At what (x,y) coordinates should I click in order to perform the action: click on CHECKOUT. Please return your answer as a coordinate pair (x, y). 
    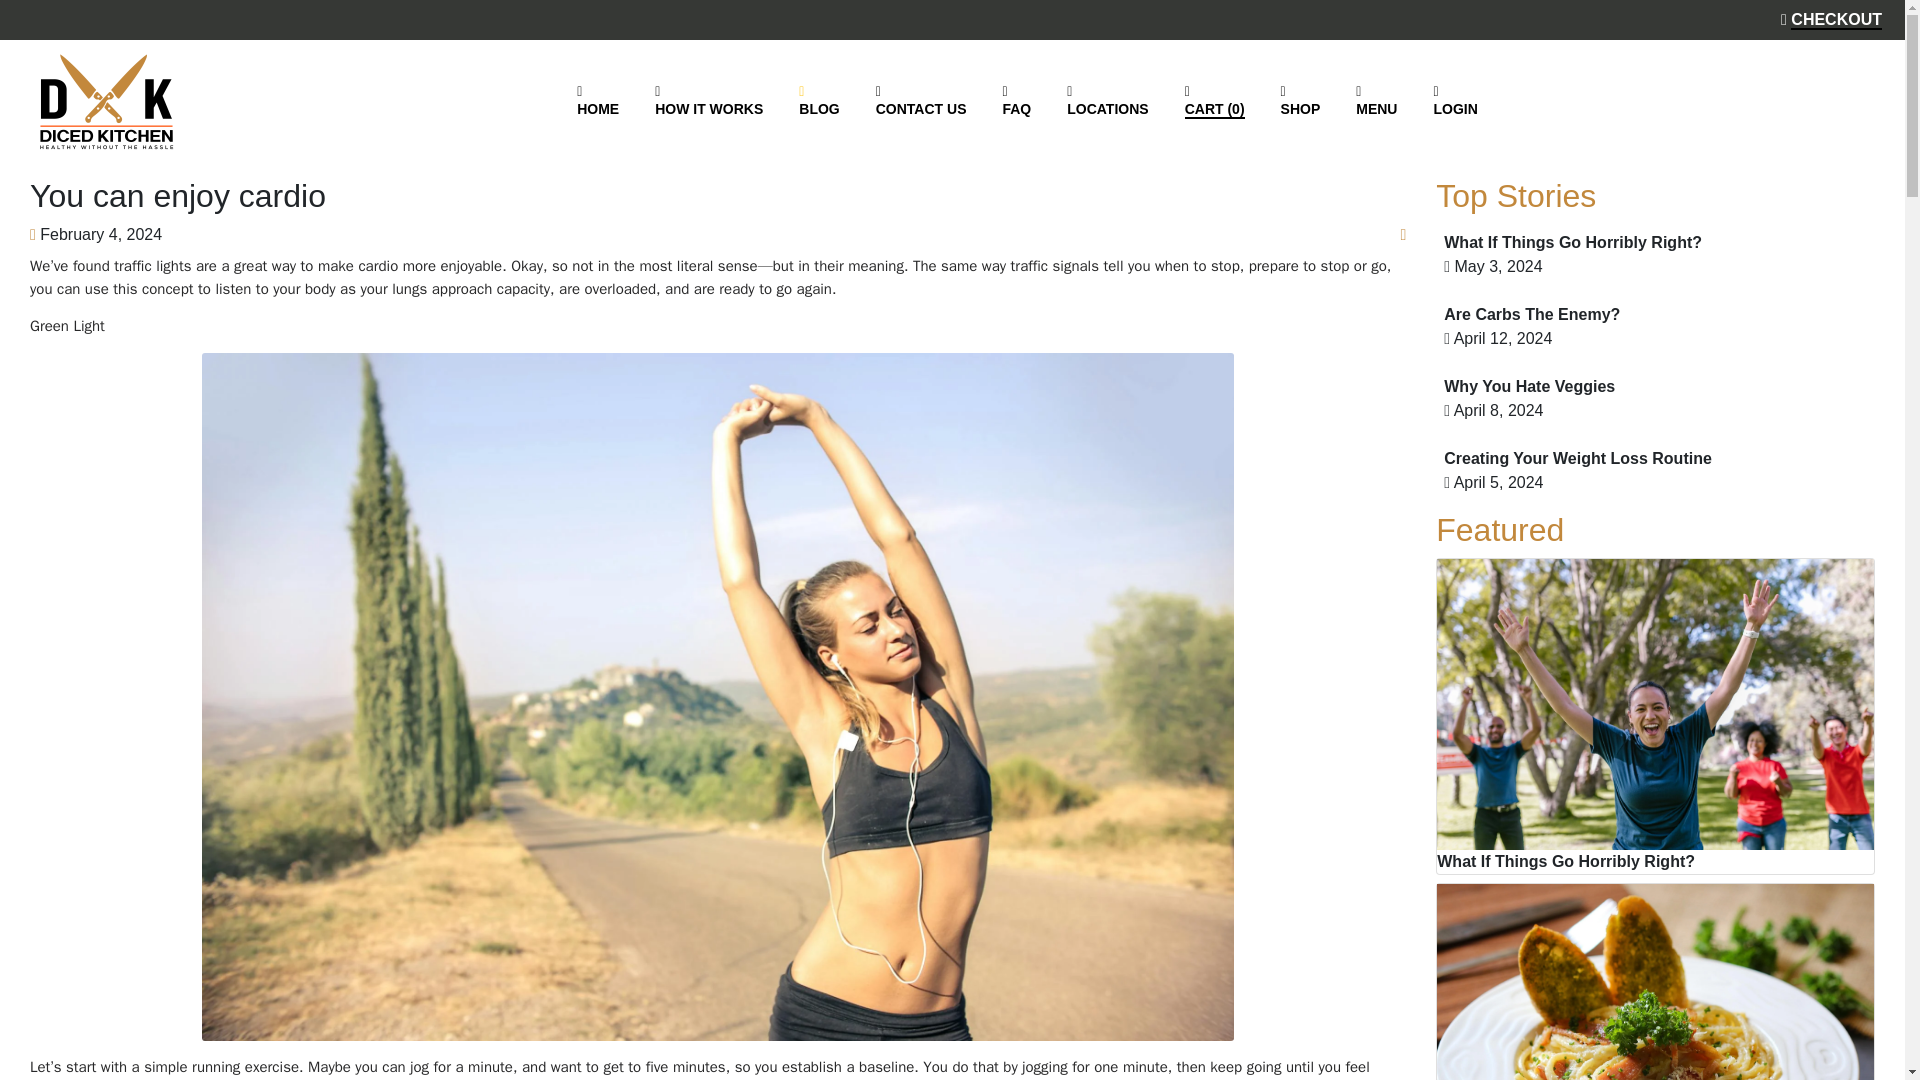
    Looking at the image, I should click on (1831, 19).